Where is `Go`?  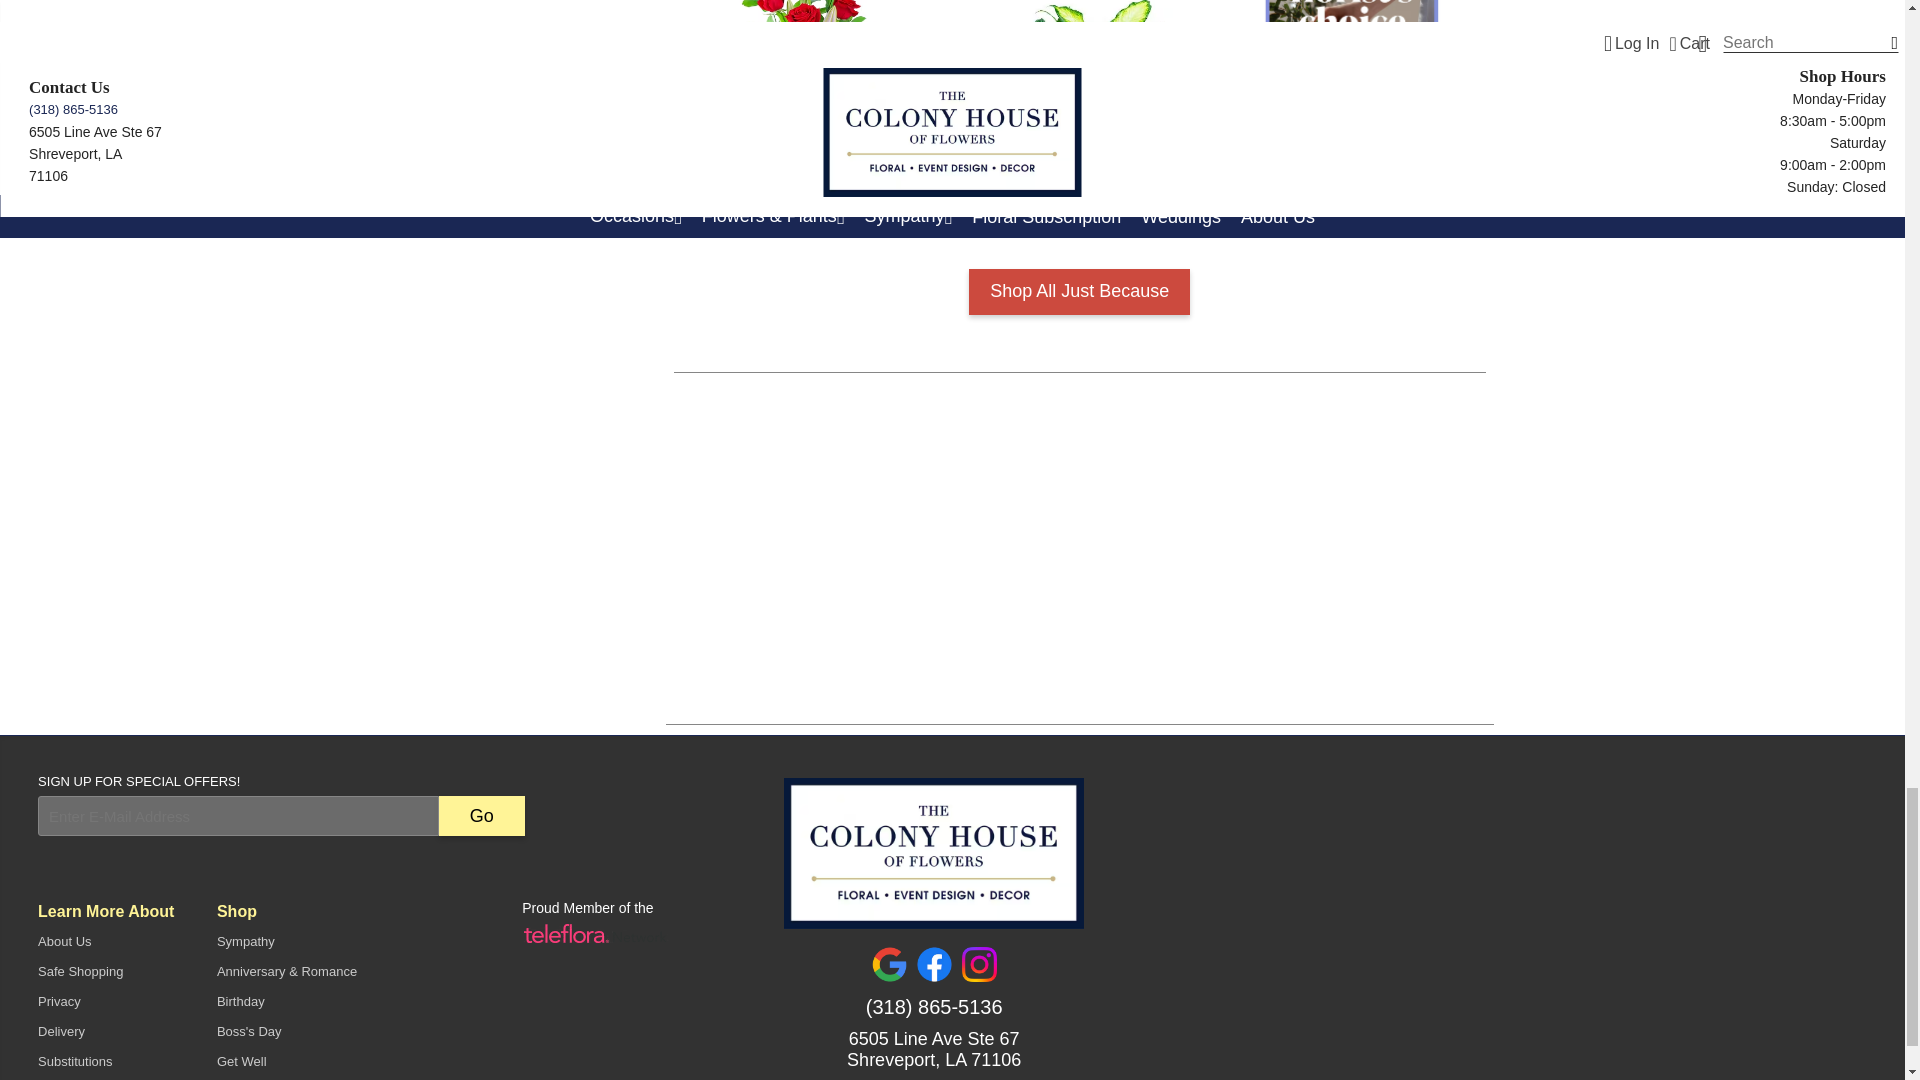 Go is located at coordinates (482, 815).